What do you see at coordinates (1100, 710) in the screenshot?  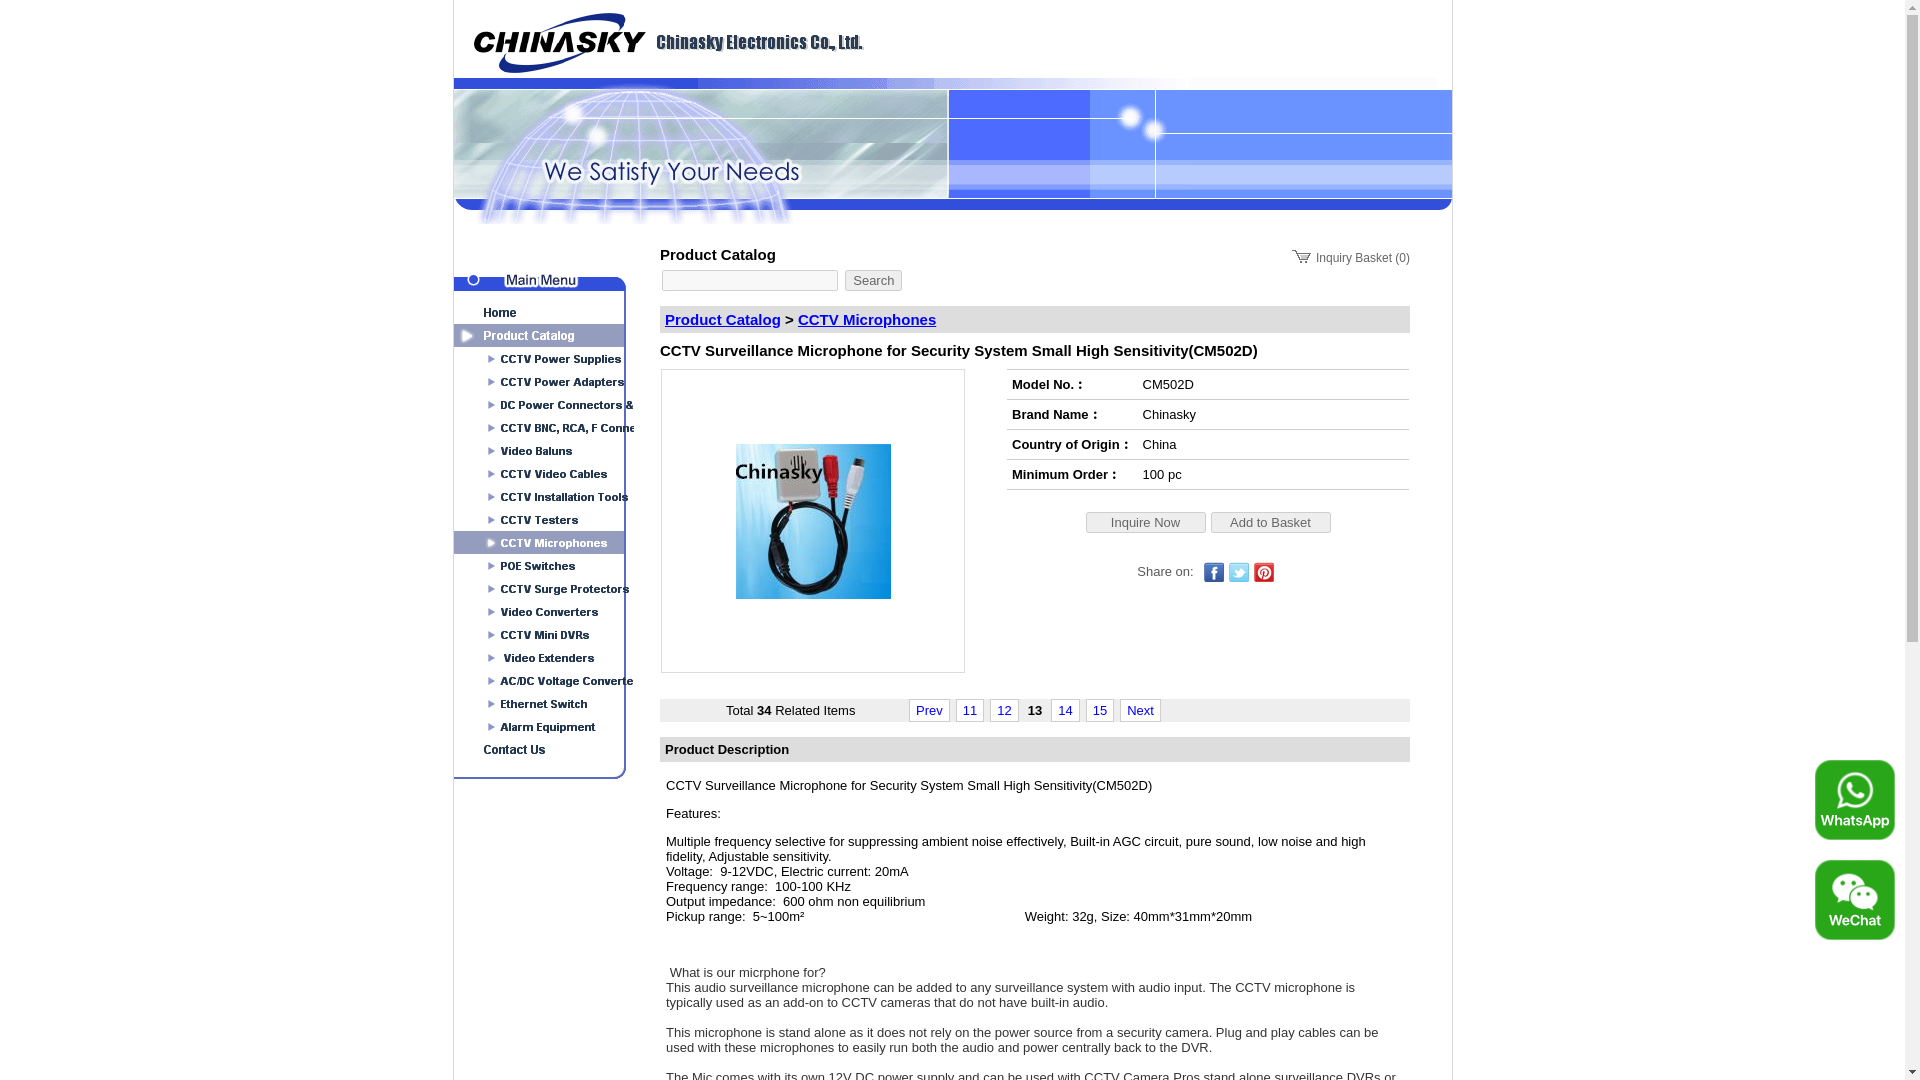 I see `15` at bounding box center [1100, 710].